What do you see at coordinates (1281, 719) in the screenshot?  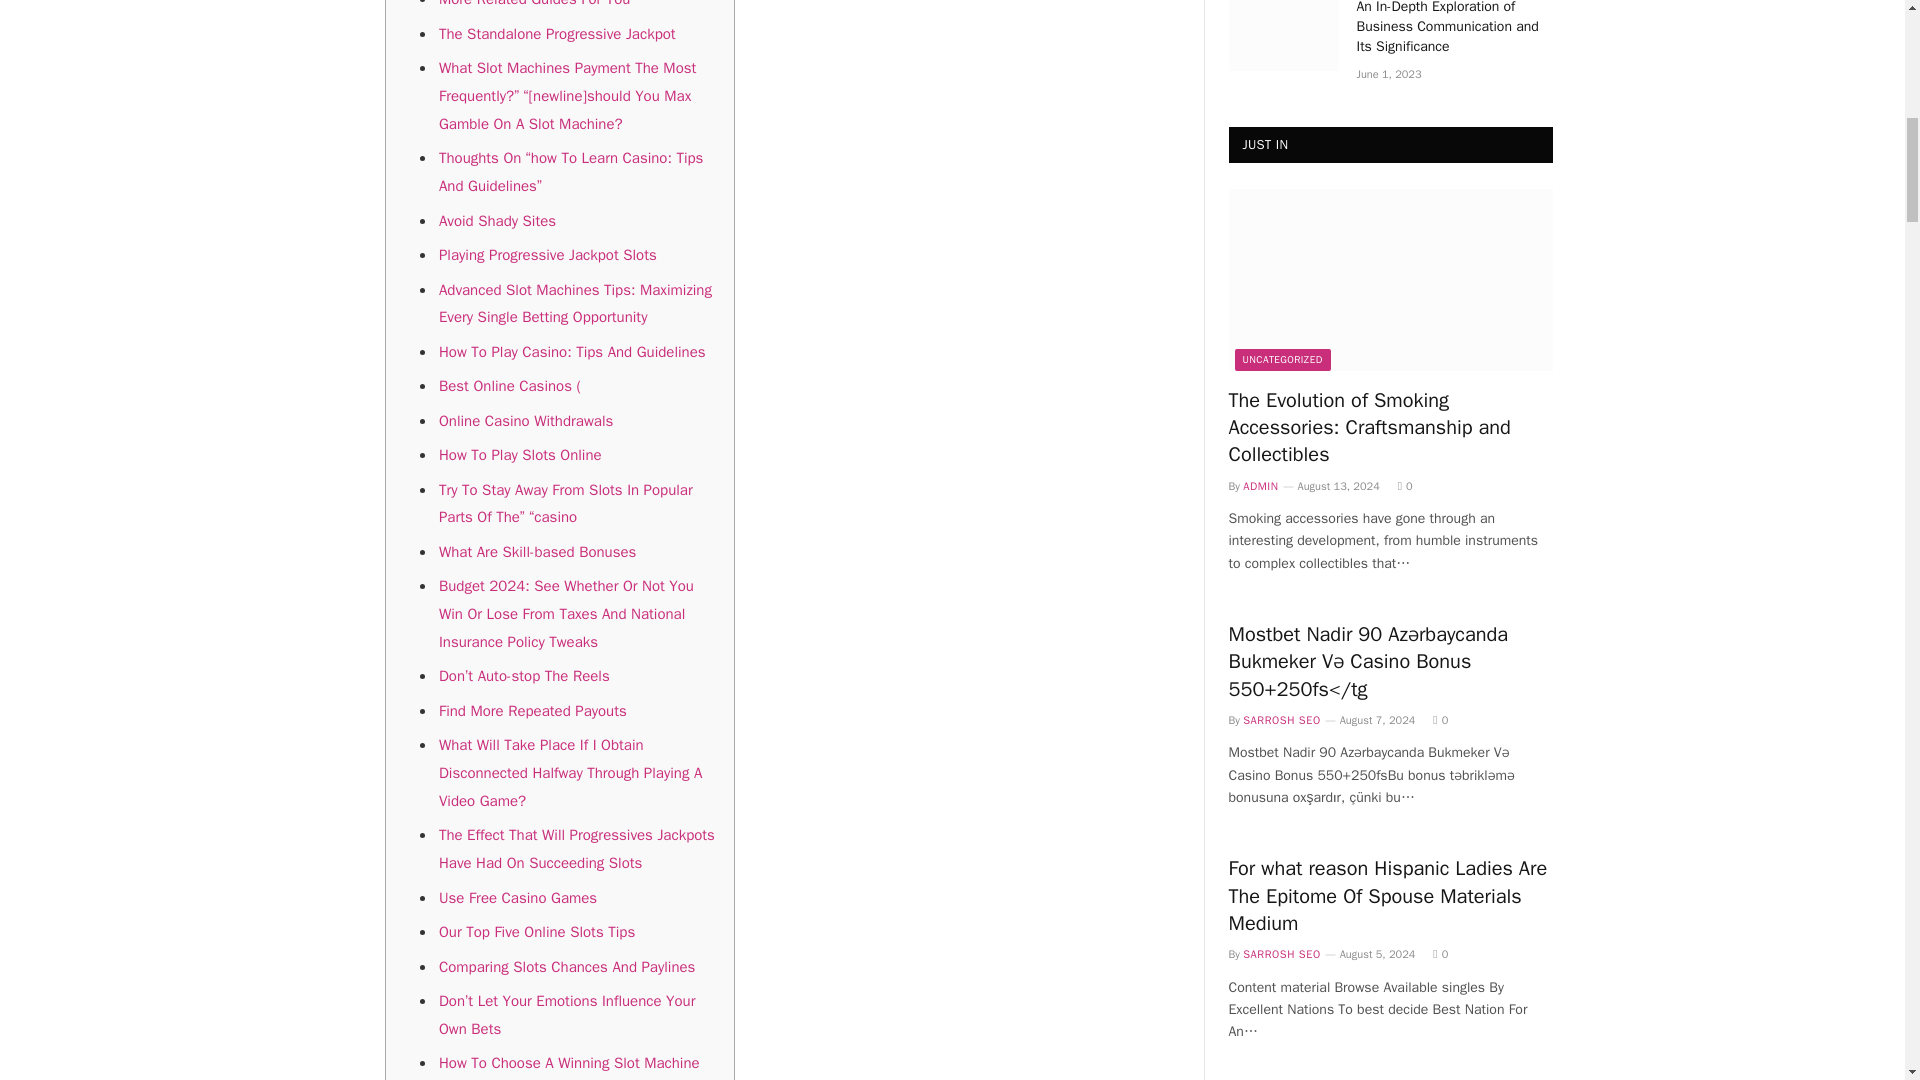 I see `Posts by Sarrosh Seo` at bounding box center [1281, 719].